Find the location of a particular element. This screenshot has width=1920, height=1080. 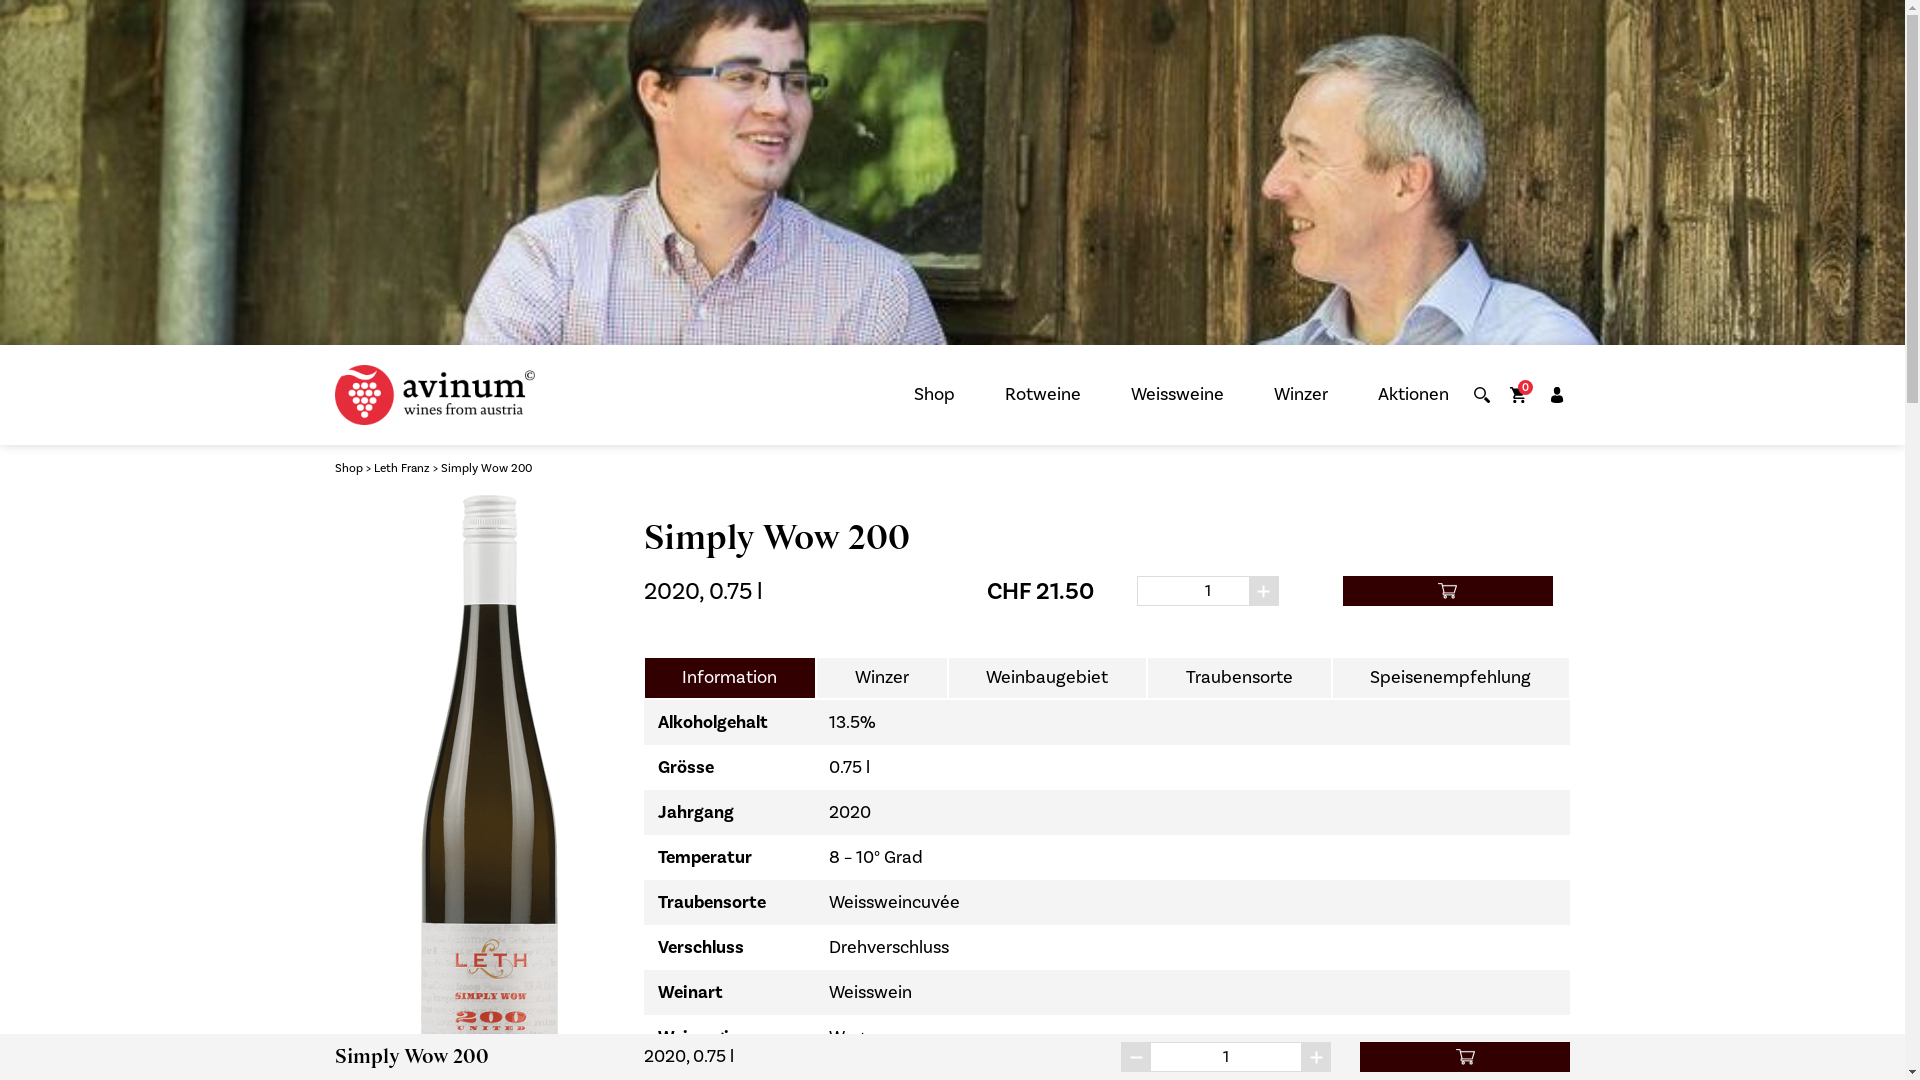

Speisenempfehlung is located at coordinates (1451, 678).